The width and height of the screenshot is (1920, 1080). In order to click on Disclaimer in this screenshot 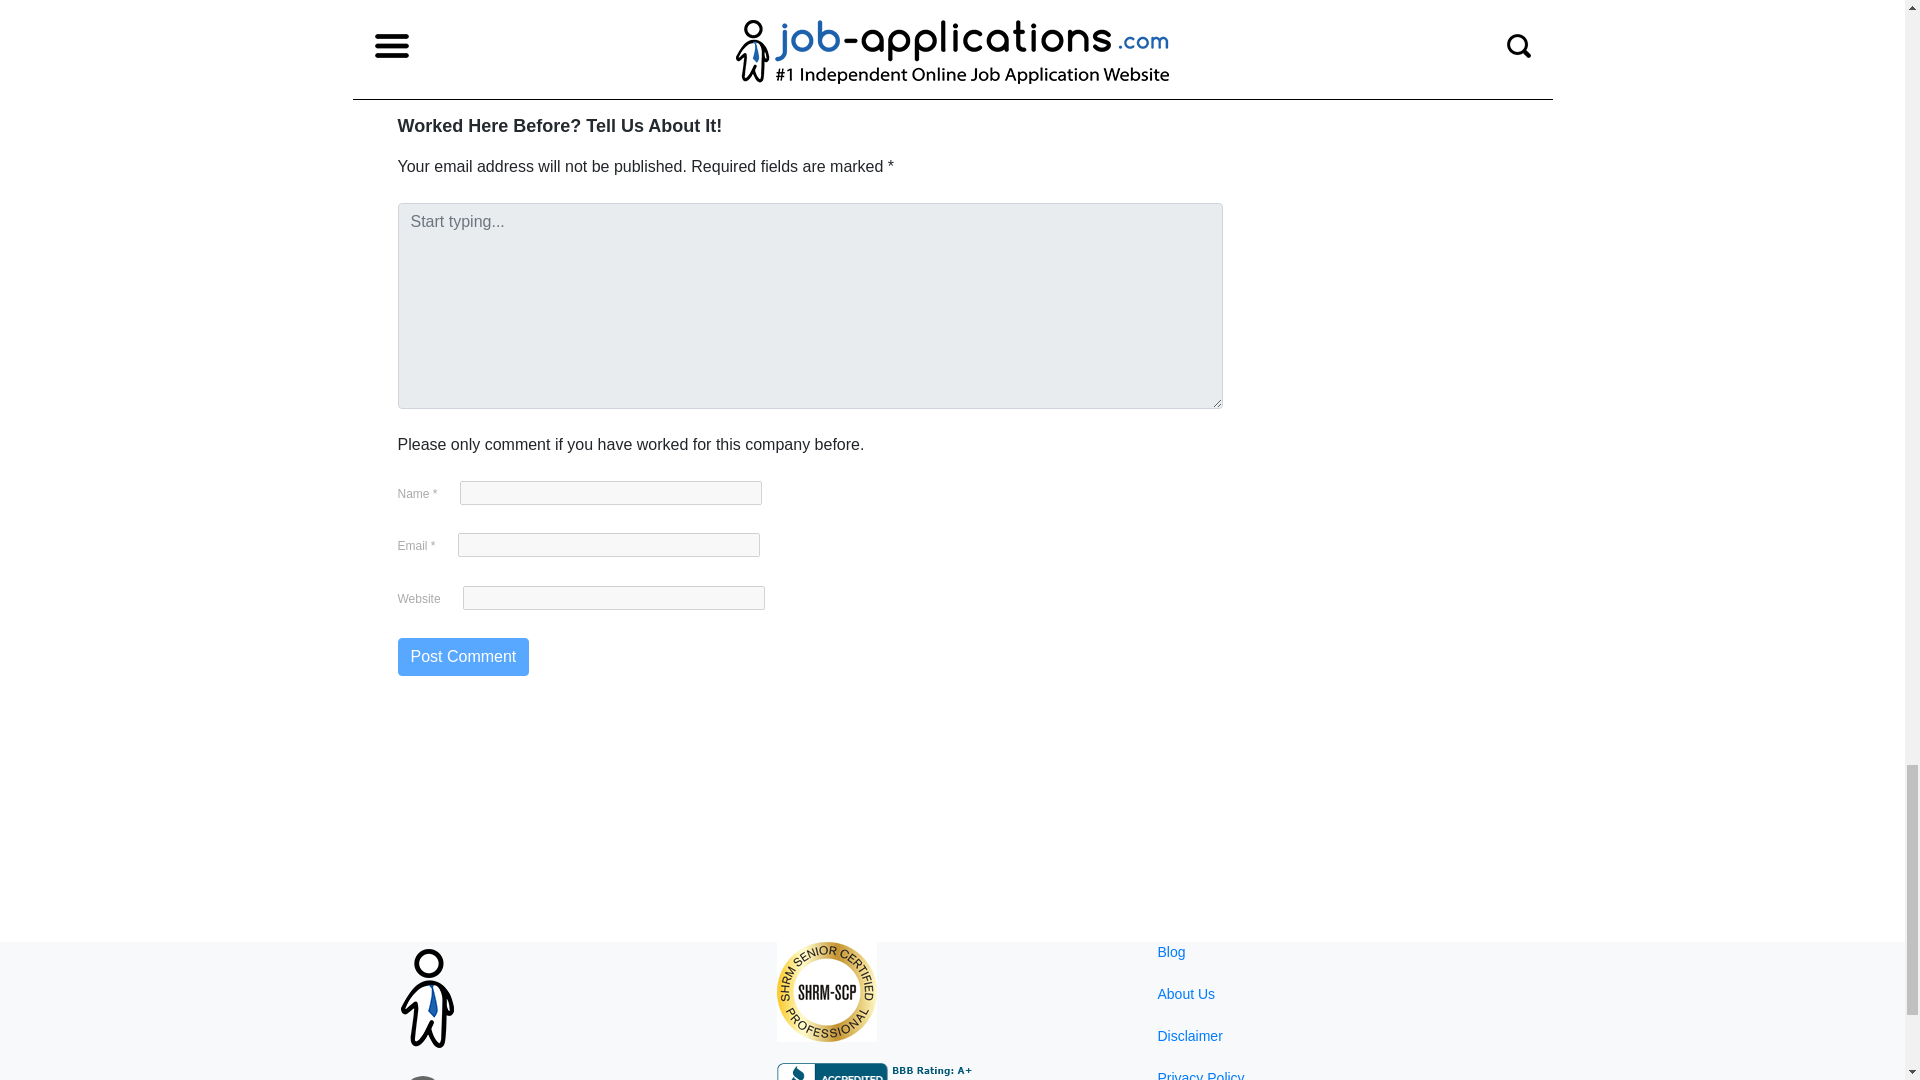, I will do `click(1189, 1036)`.